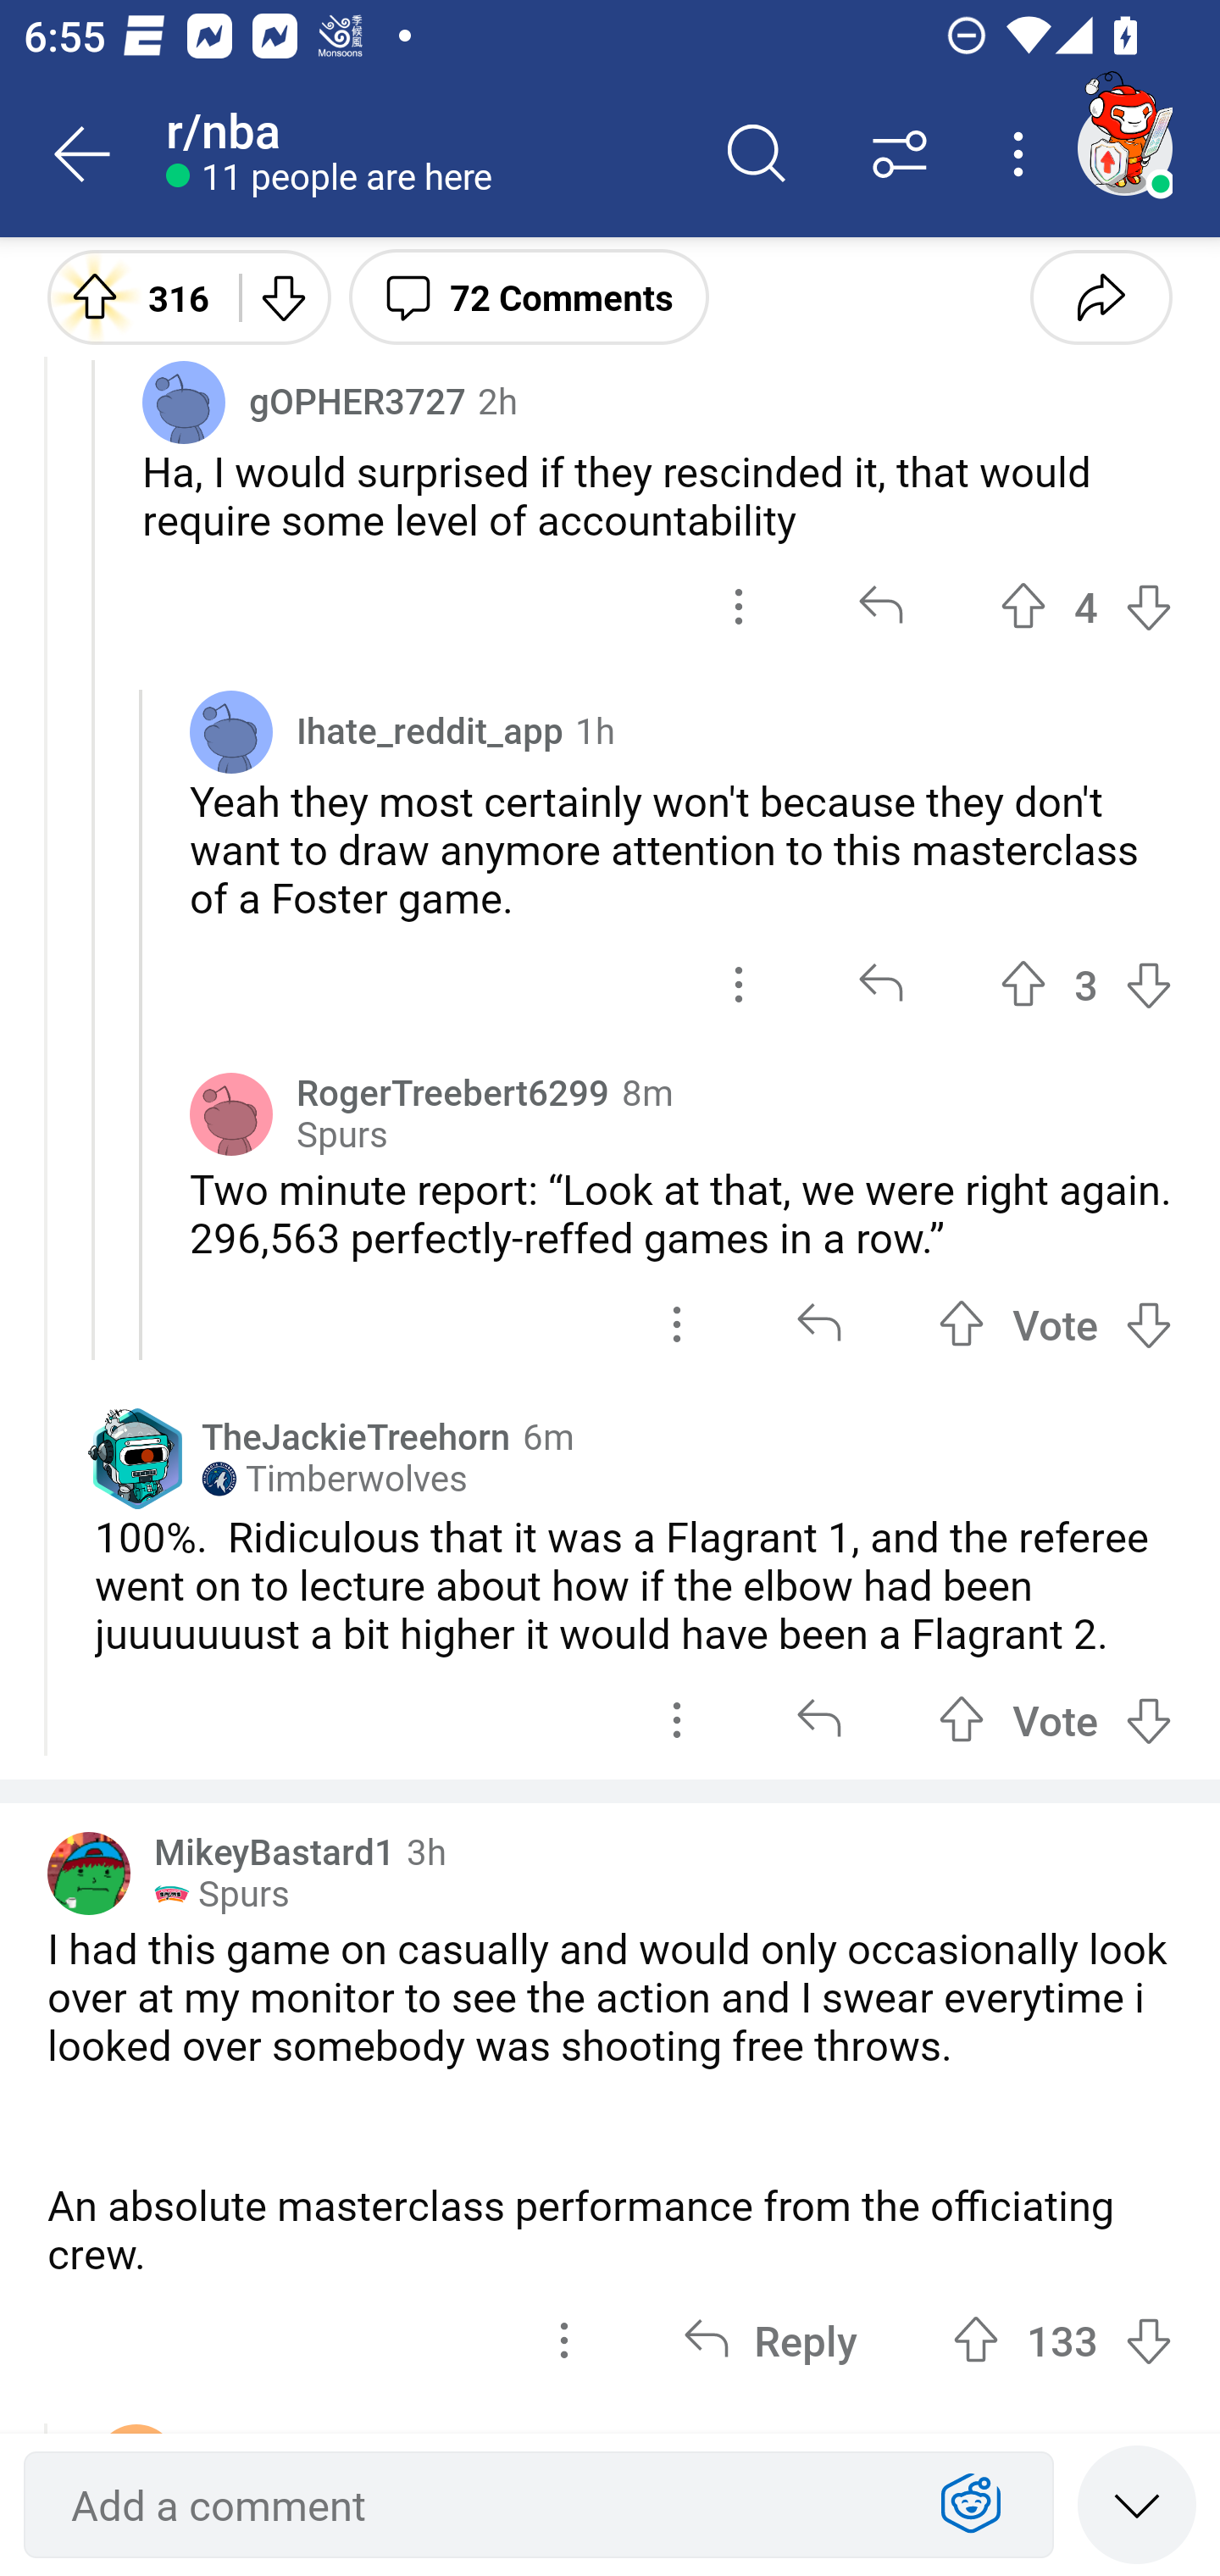 This screenshot has height=2576, width=1220. Describe the element at coordinates (1137, 2503) in the screenshot. I see `Speed read` at that location.